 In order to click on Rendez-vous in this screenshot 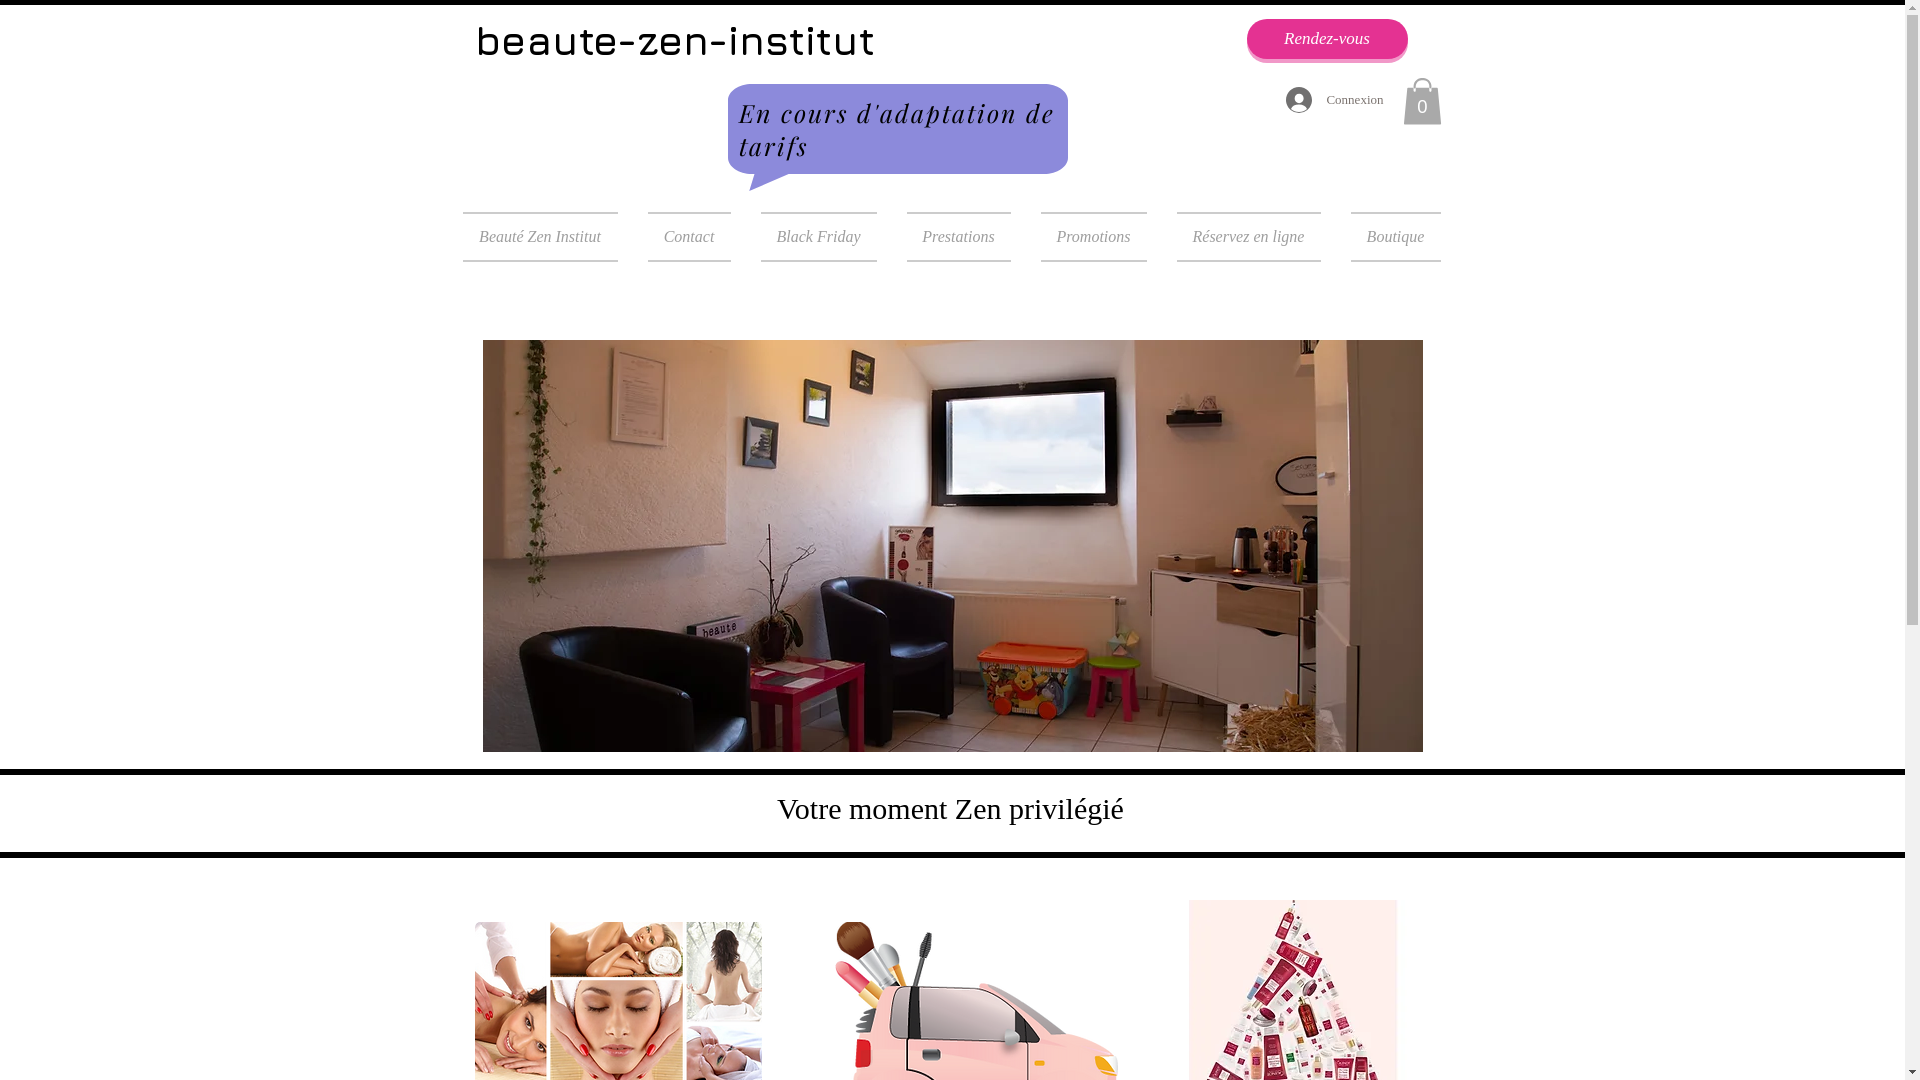, I will do `click(1326, 39)`.